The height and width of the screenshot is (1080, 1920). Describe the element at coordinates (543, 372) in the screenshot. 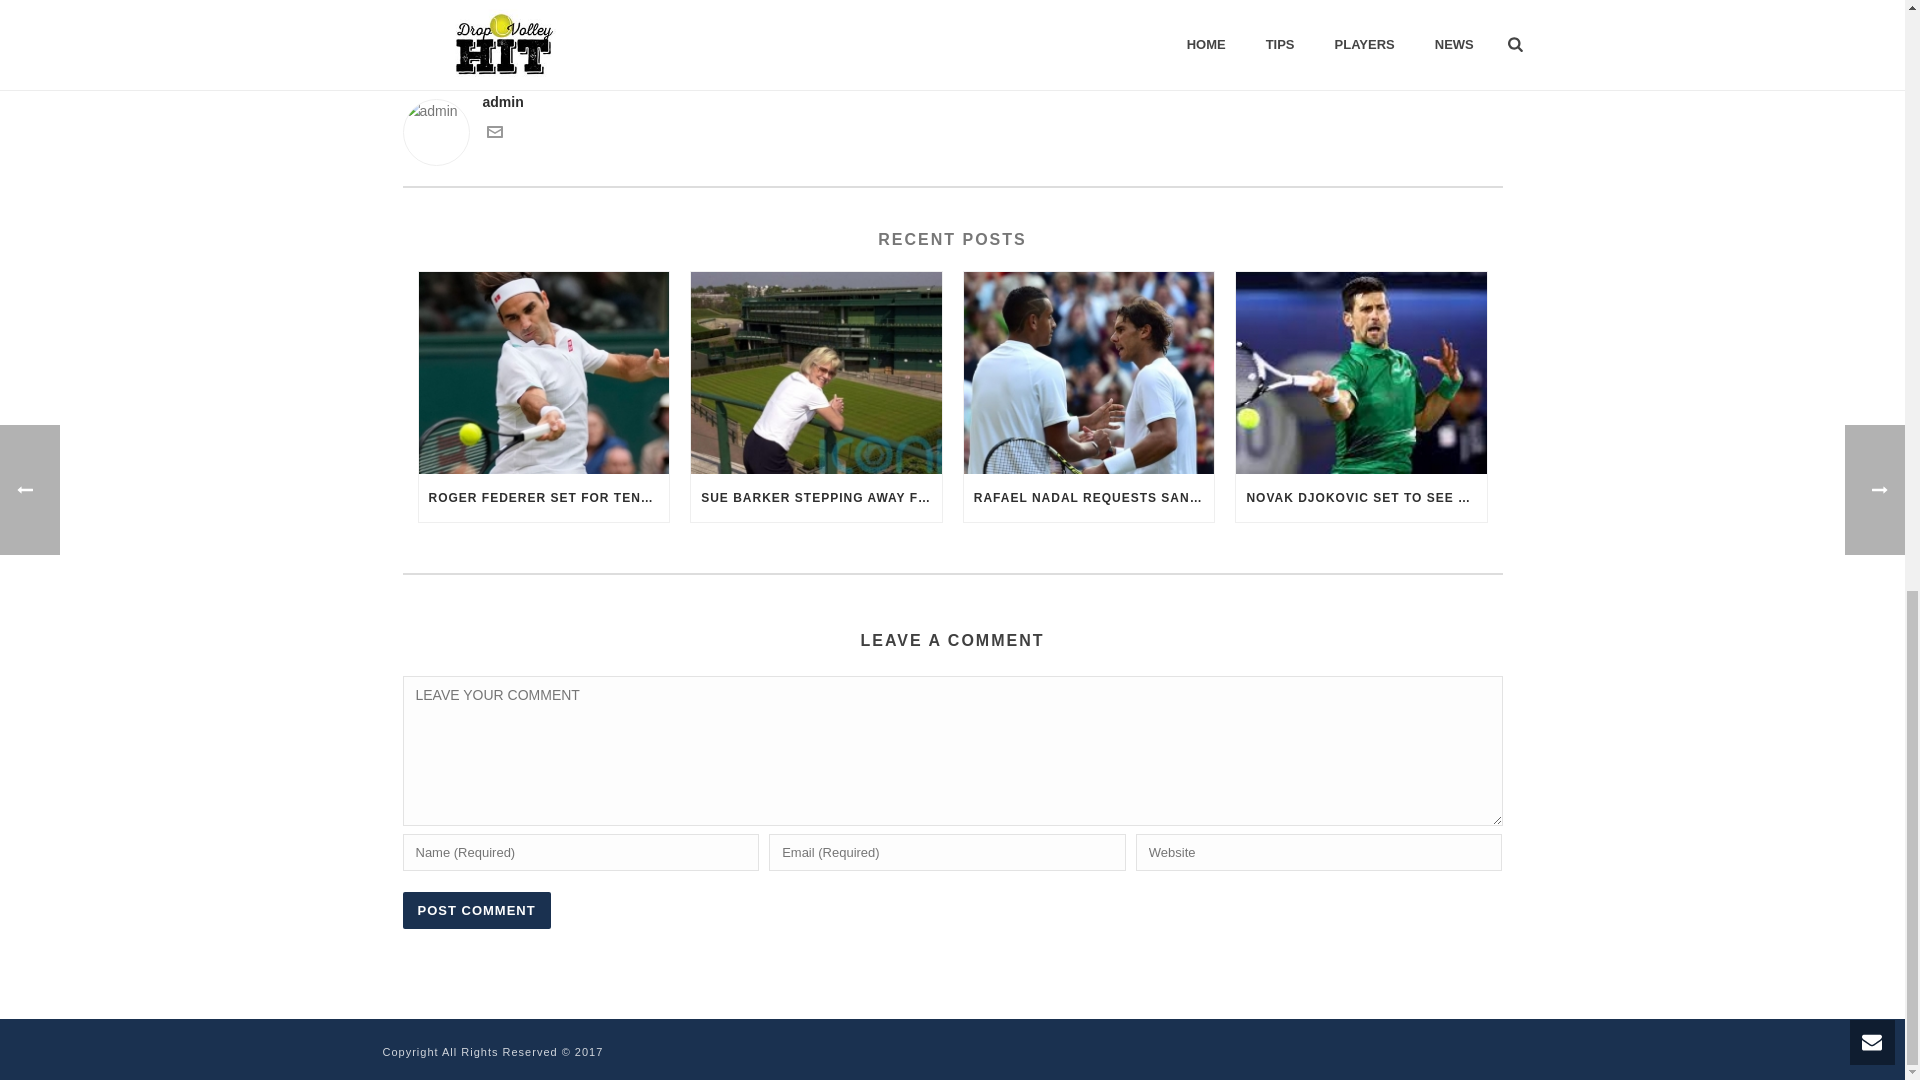

I see `Roger Federer set for tennis retirement in September` at that location.